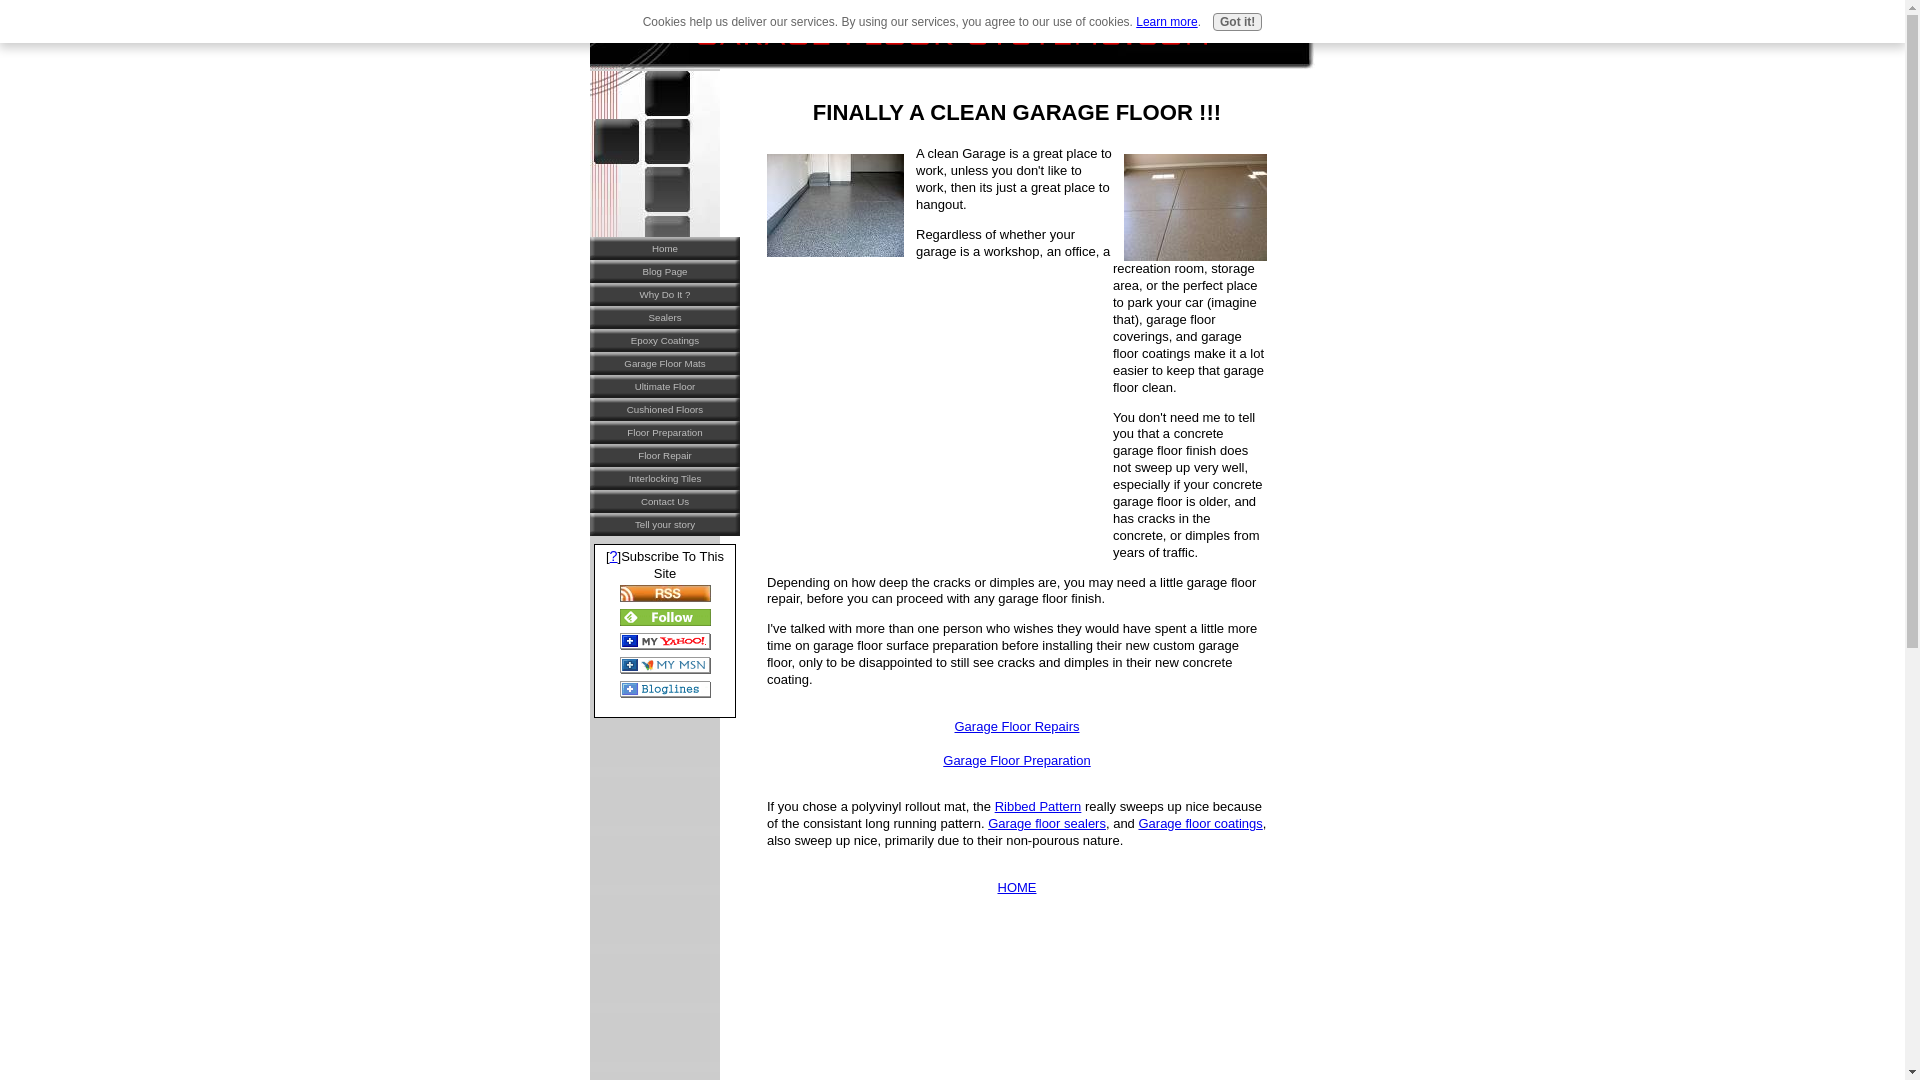 This screenshot has height=1080, width=1920. What do you see at coordinates (664, 271) in the screenshot?
I see `Blog Page` at bounding box center [664, 271].